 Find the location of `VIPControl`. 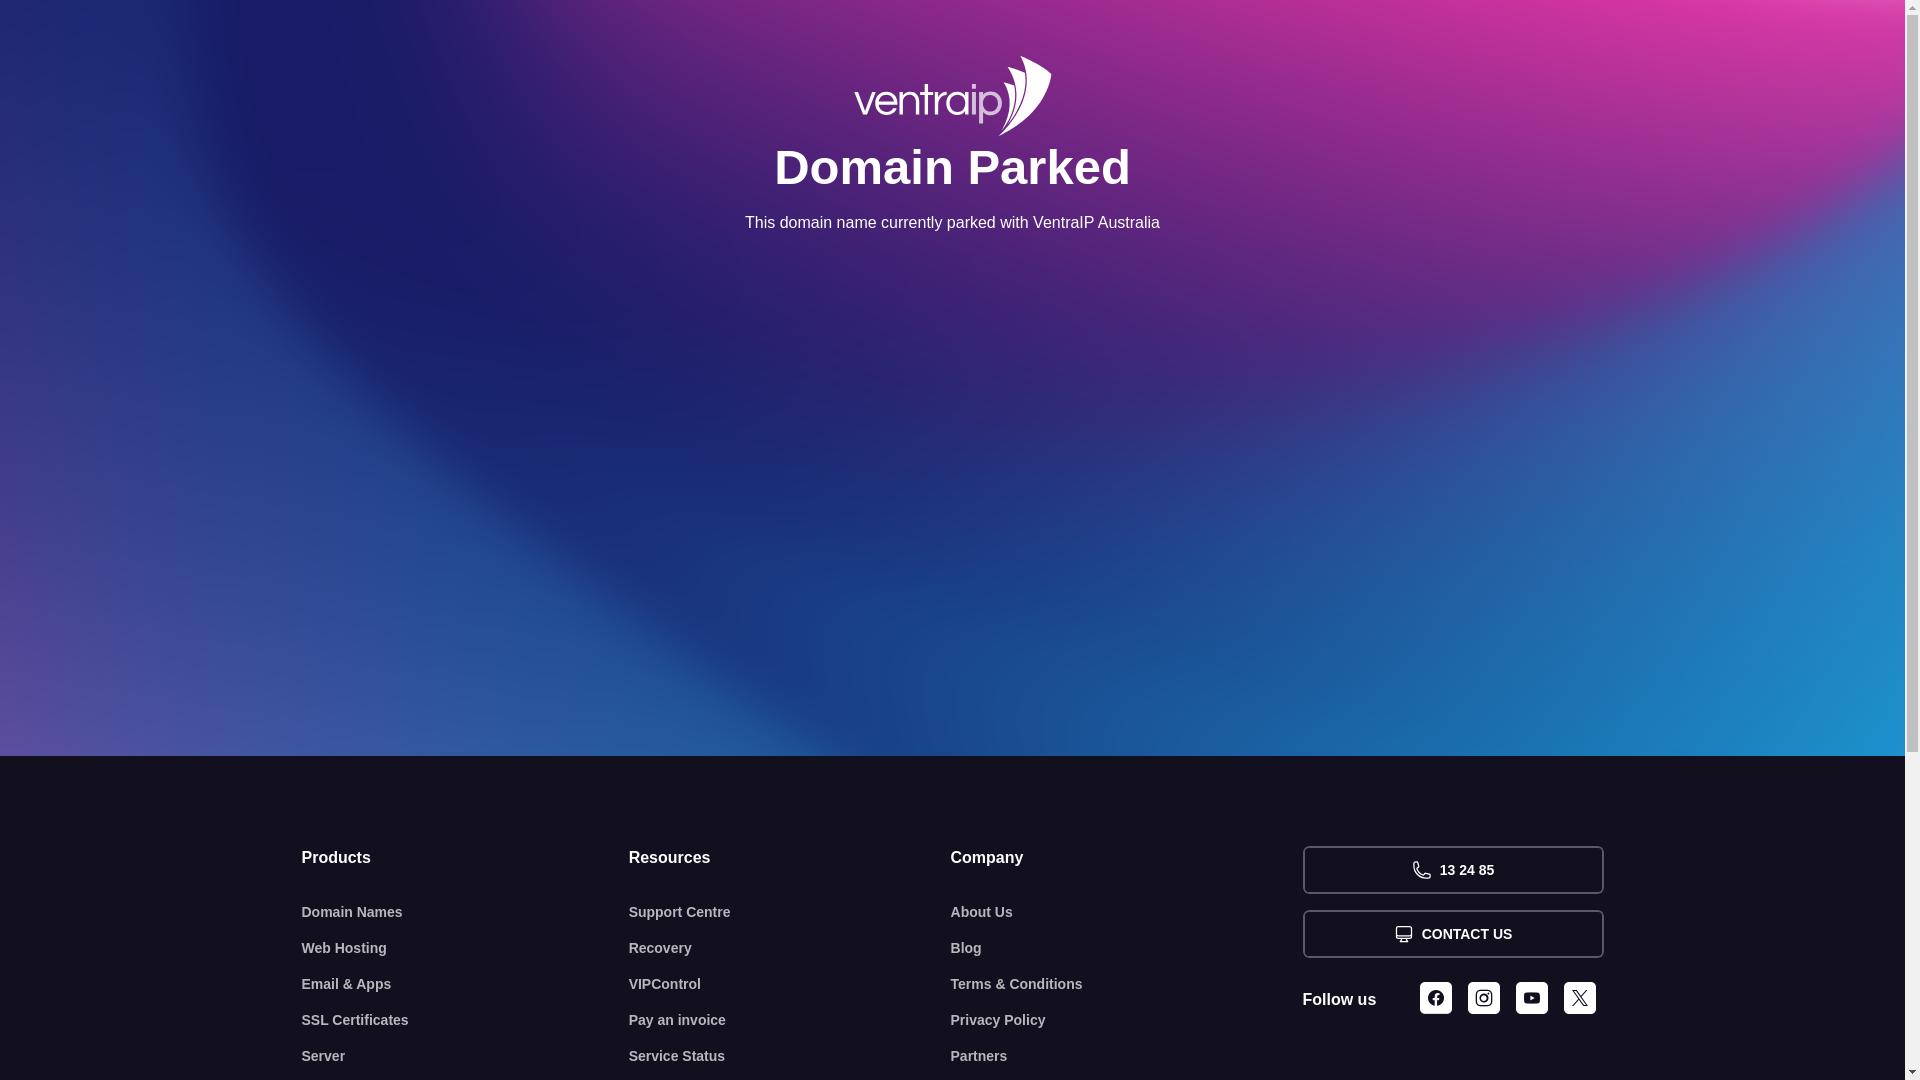

VIPControl is located at coordinates (790, 984).